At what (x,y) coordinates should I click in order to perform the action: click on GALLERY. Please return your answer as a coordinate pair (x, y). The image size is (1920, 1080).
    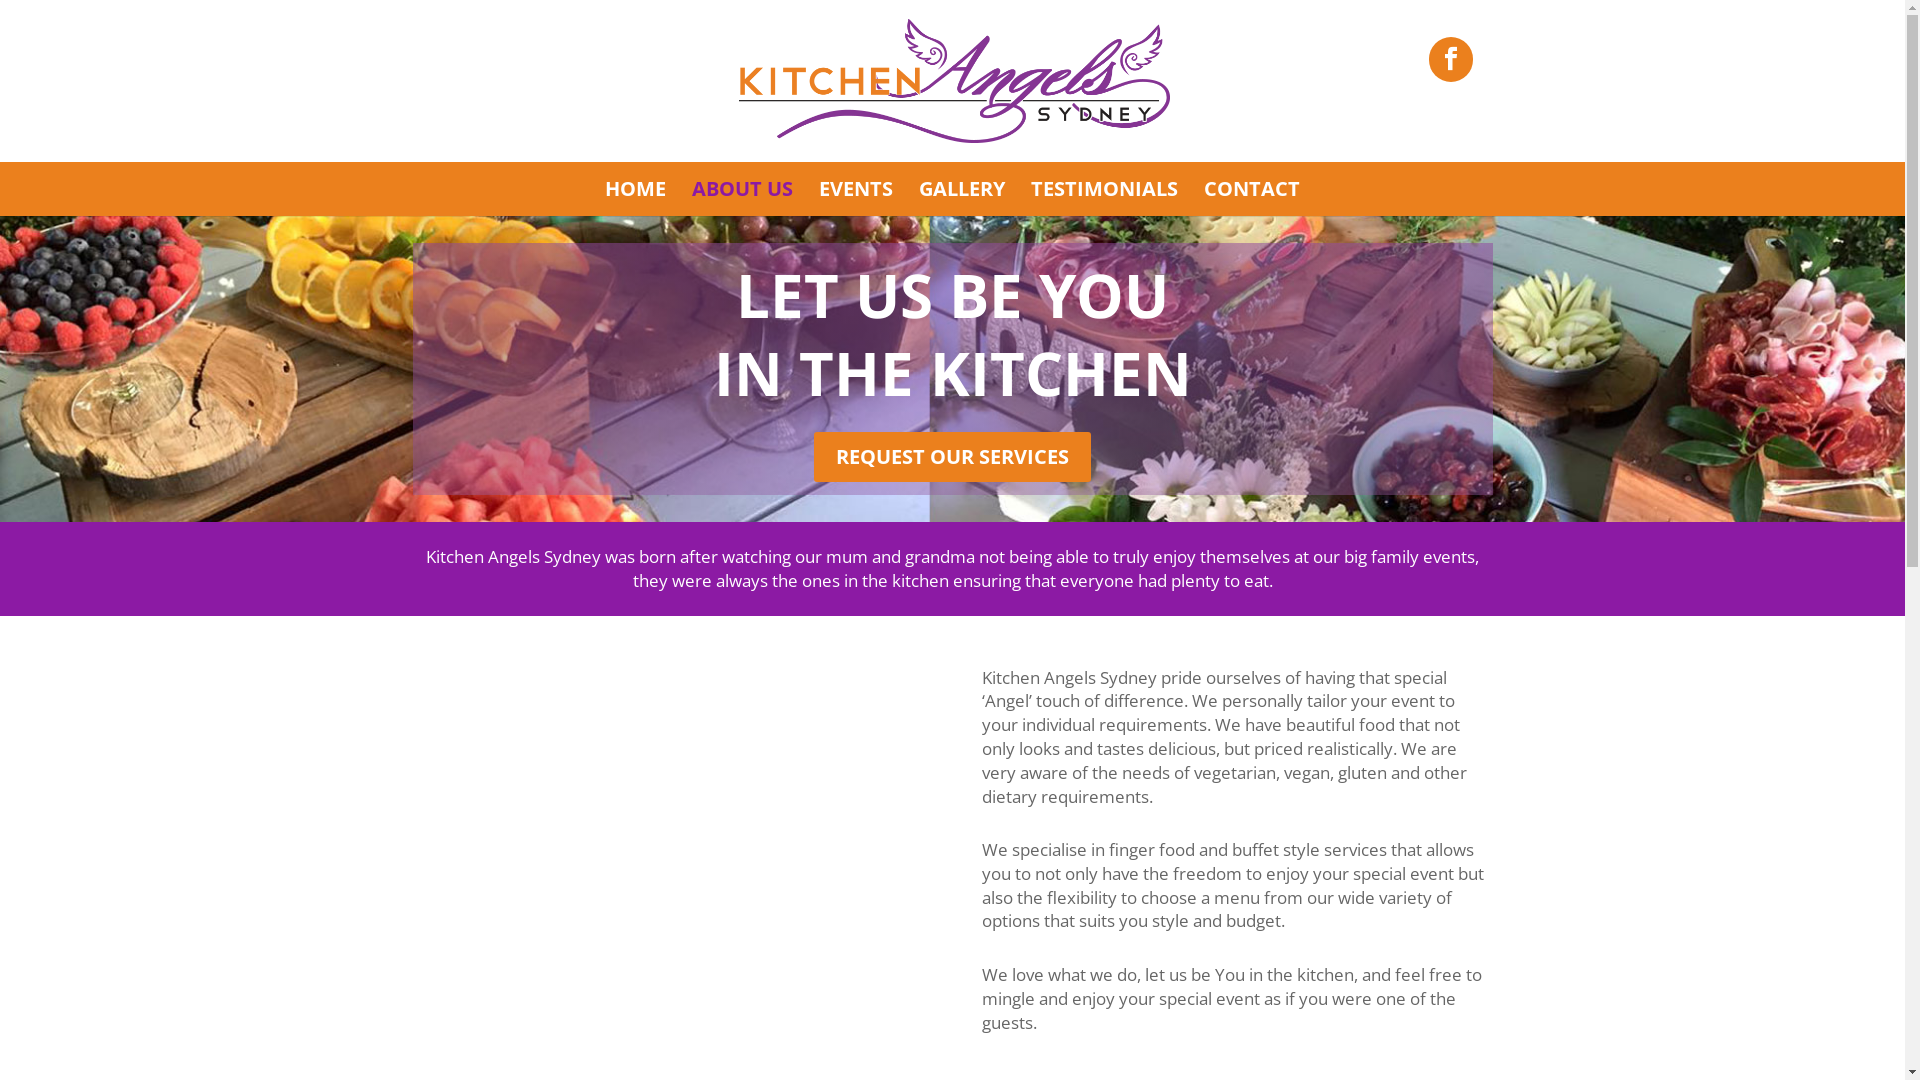
    Looking at the image, I should click on (962, 199).